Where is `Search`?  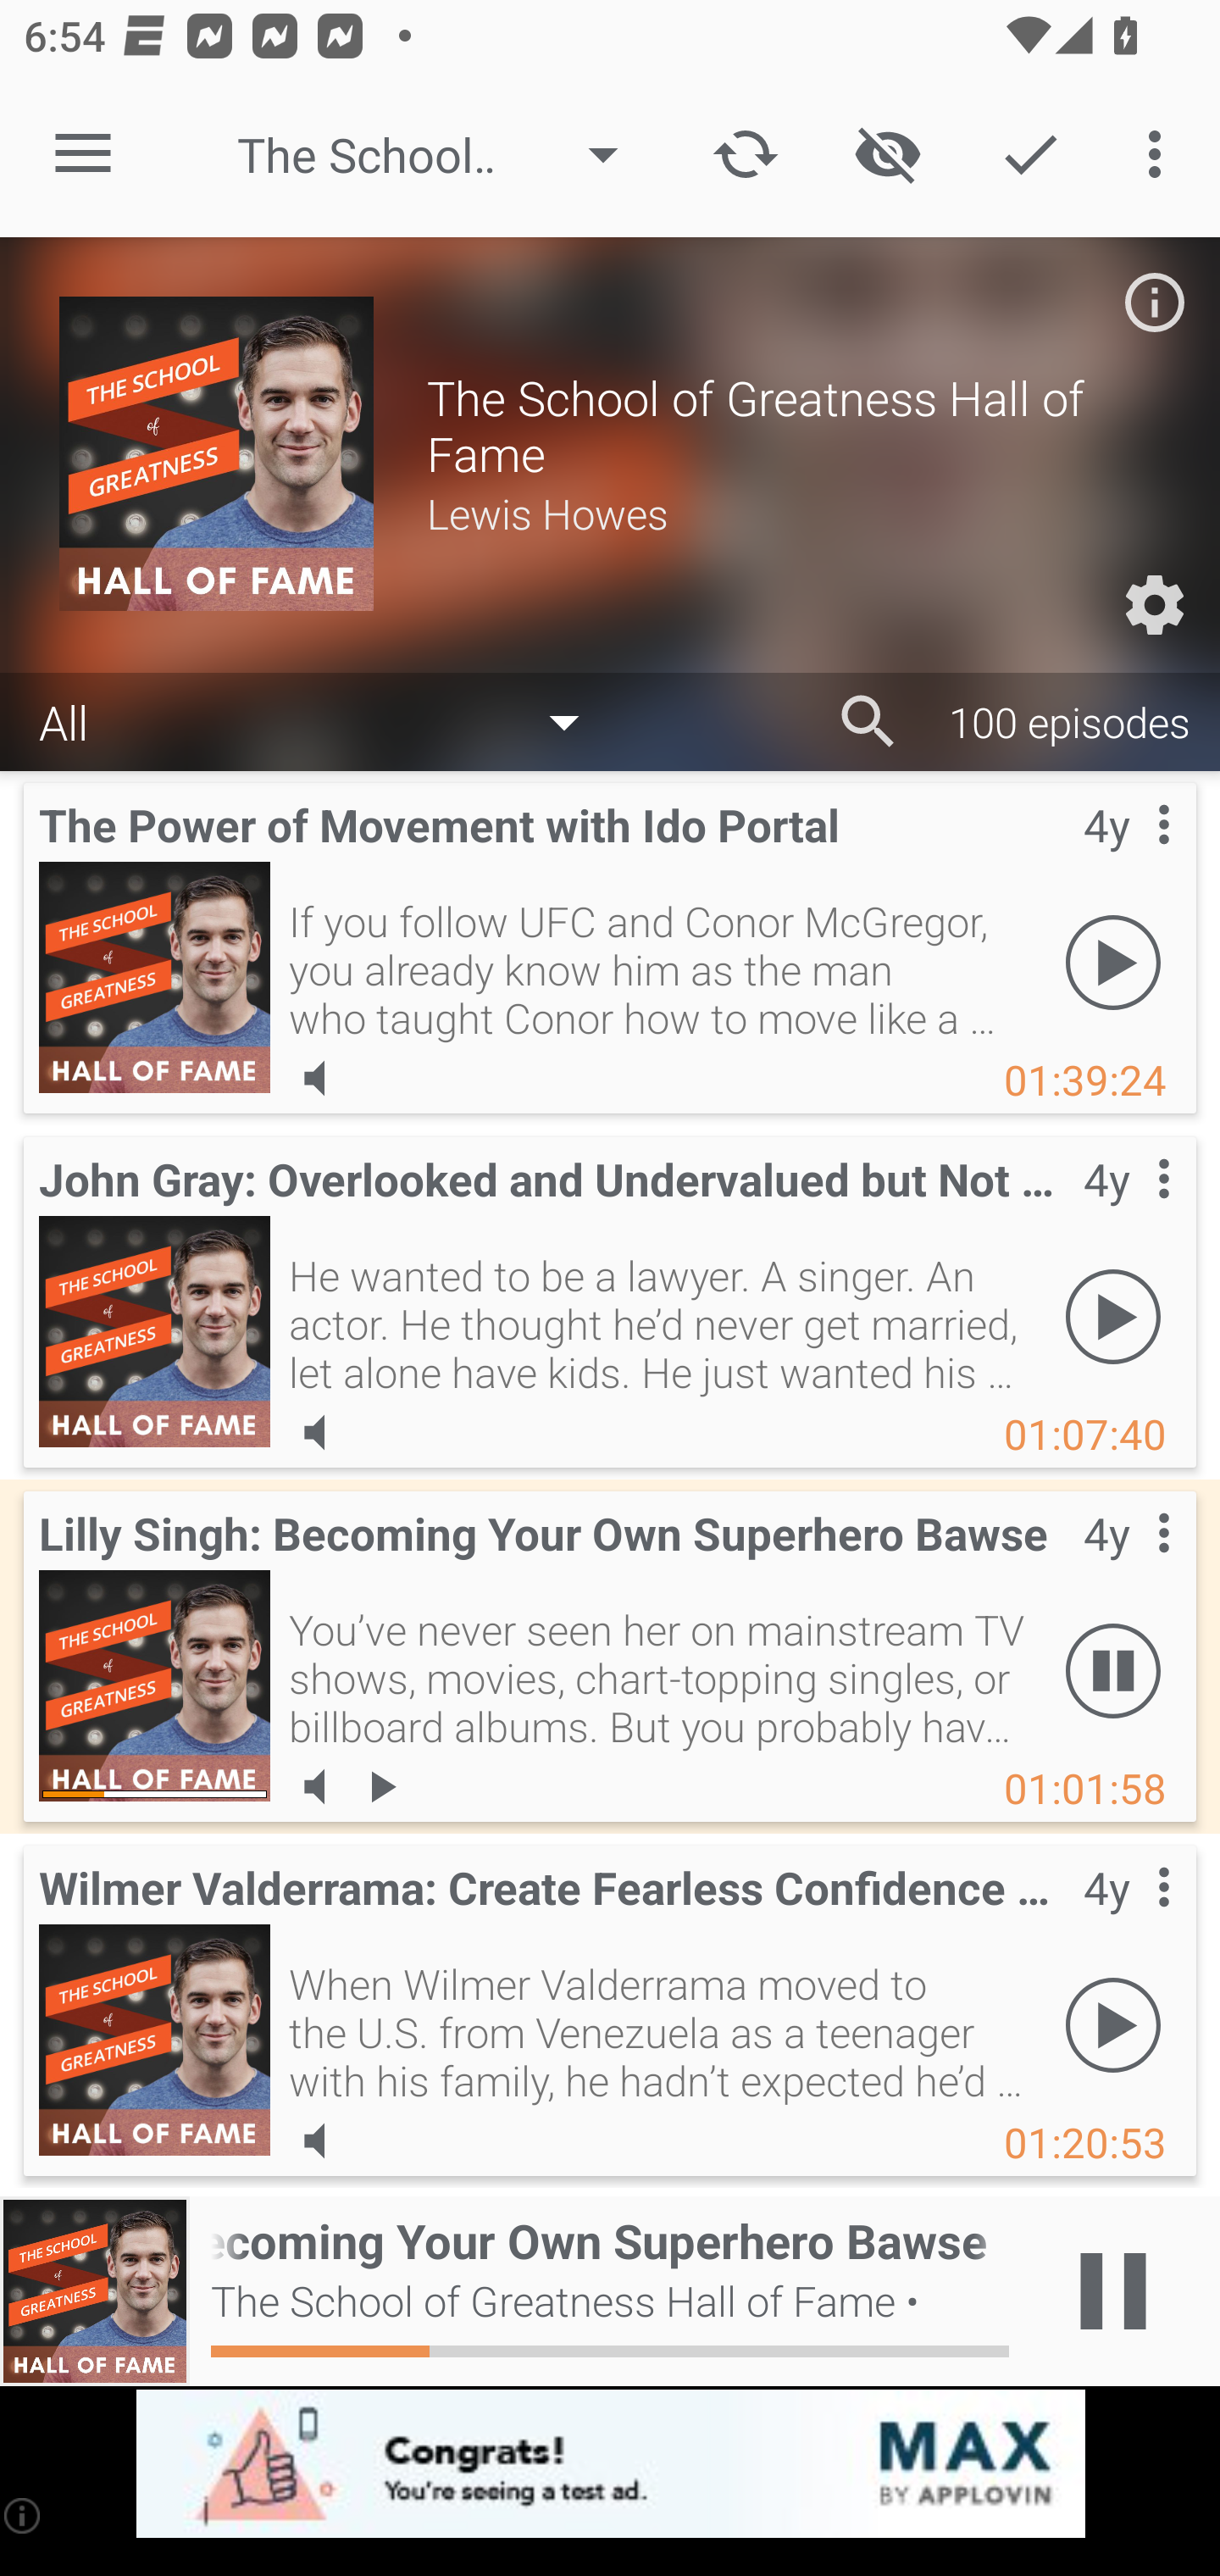
Search is located at coordinates (868, 722).